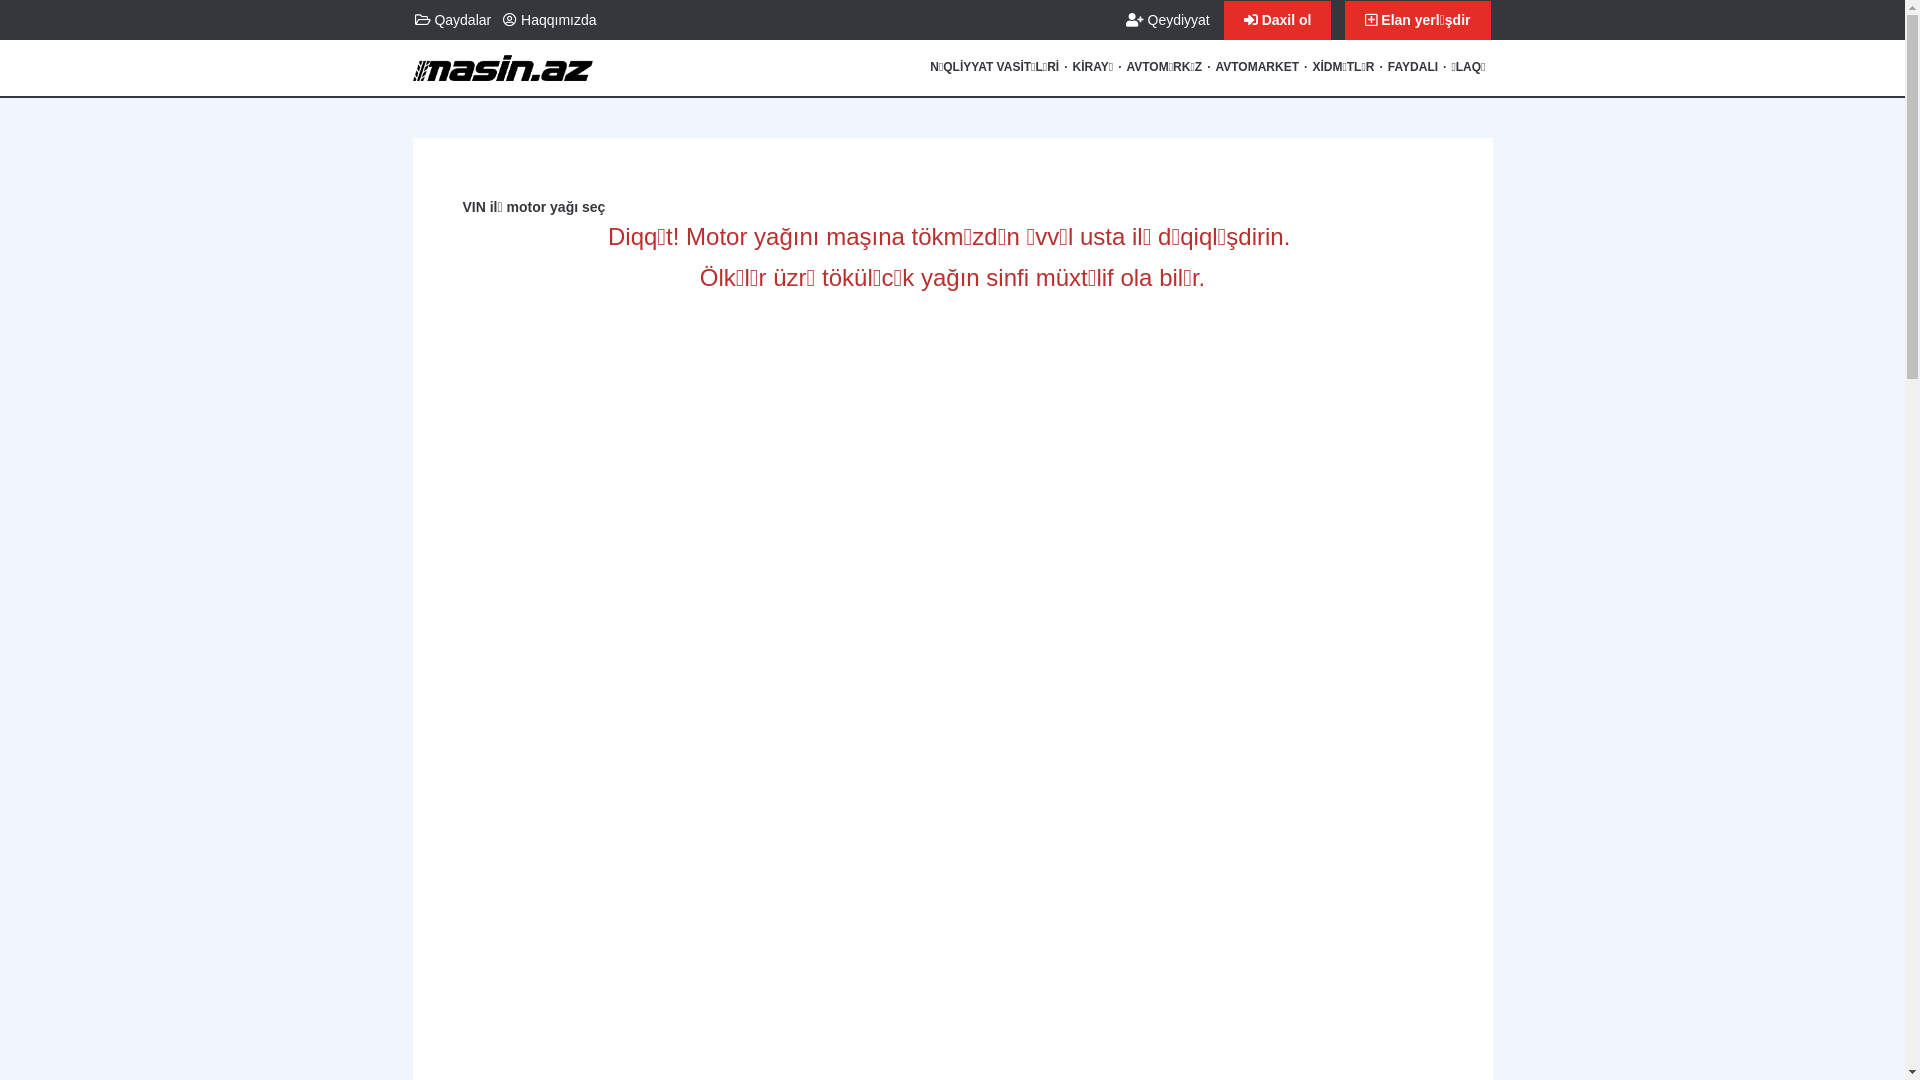 The width and height of the screenshot is (1920, 1080). I want to click on FAYDALI, so click(1413, 68).